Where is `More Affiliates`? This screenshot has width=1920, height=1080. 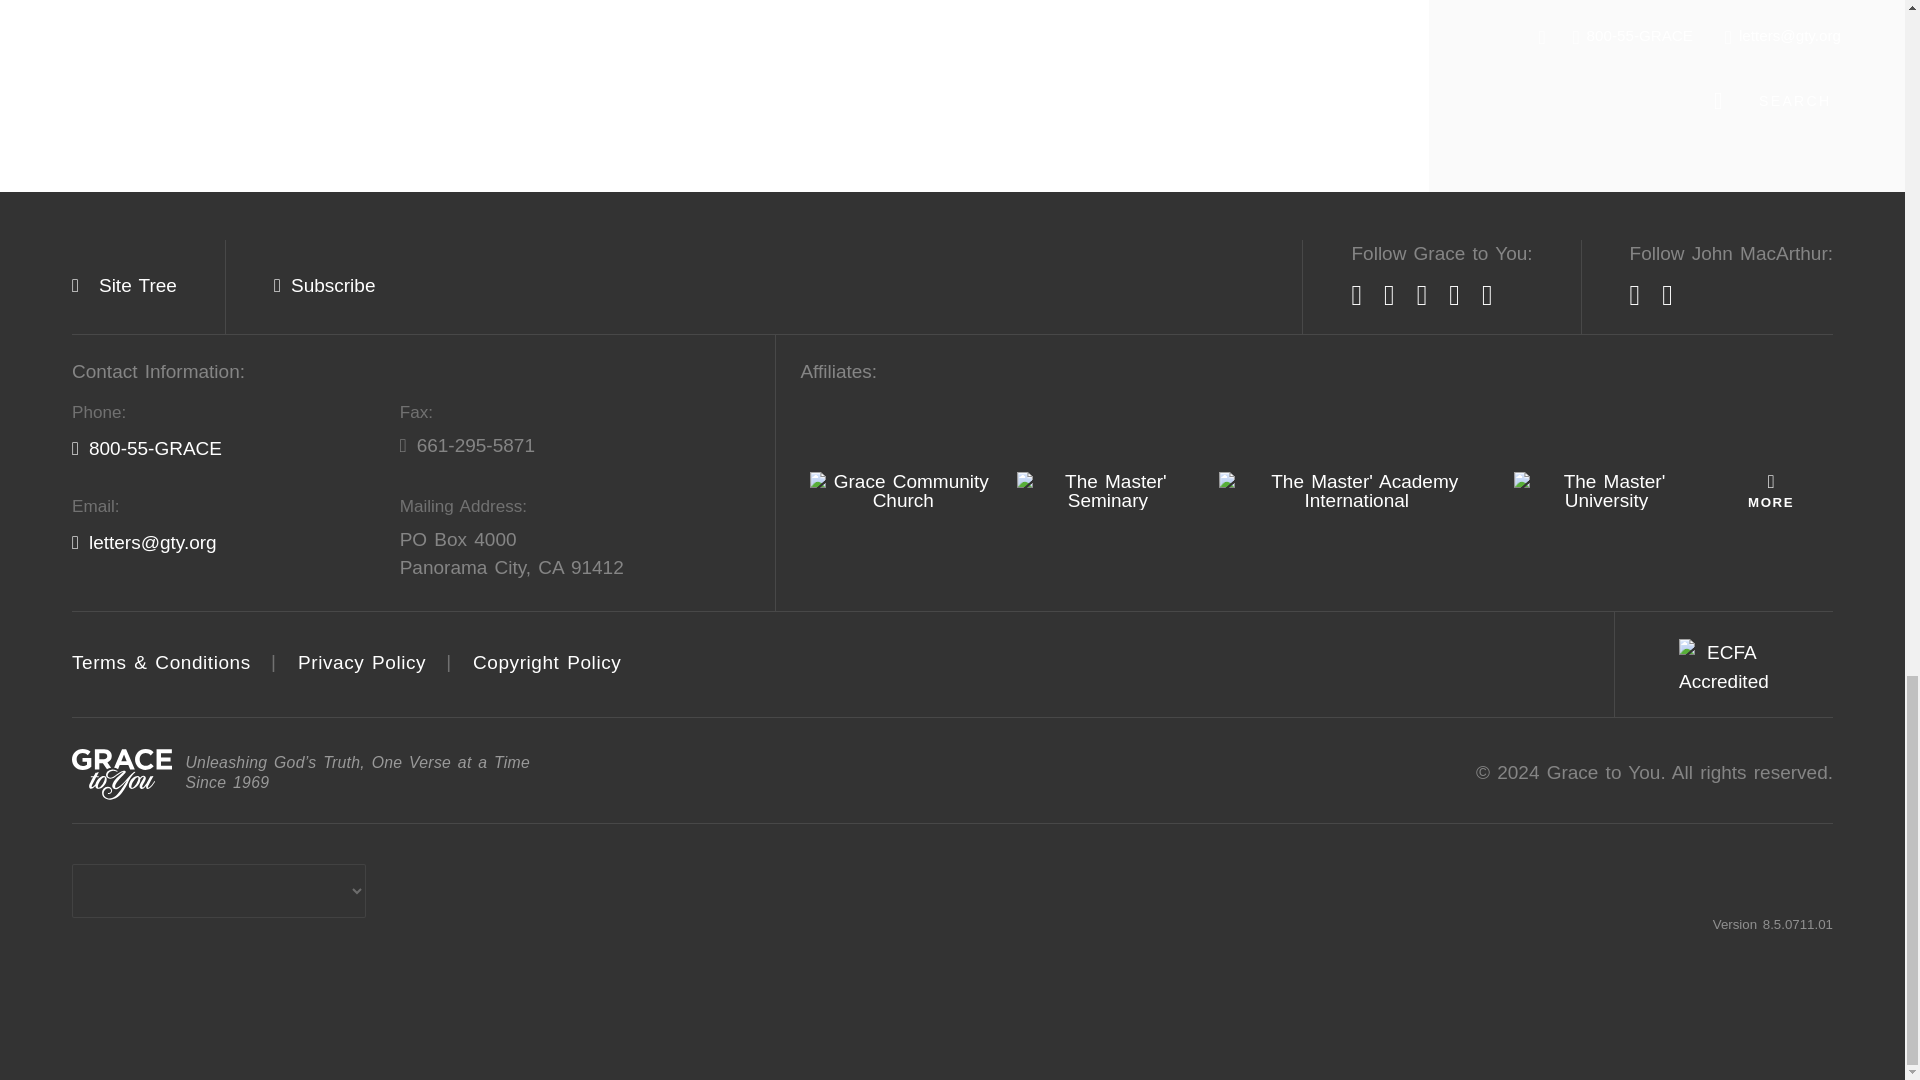 More Affiliates is located at coordinates (1770, 490).